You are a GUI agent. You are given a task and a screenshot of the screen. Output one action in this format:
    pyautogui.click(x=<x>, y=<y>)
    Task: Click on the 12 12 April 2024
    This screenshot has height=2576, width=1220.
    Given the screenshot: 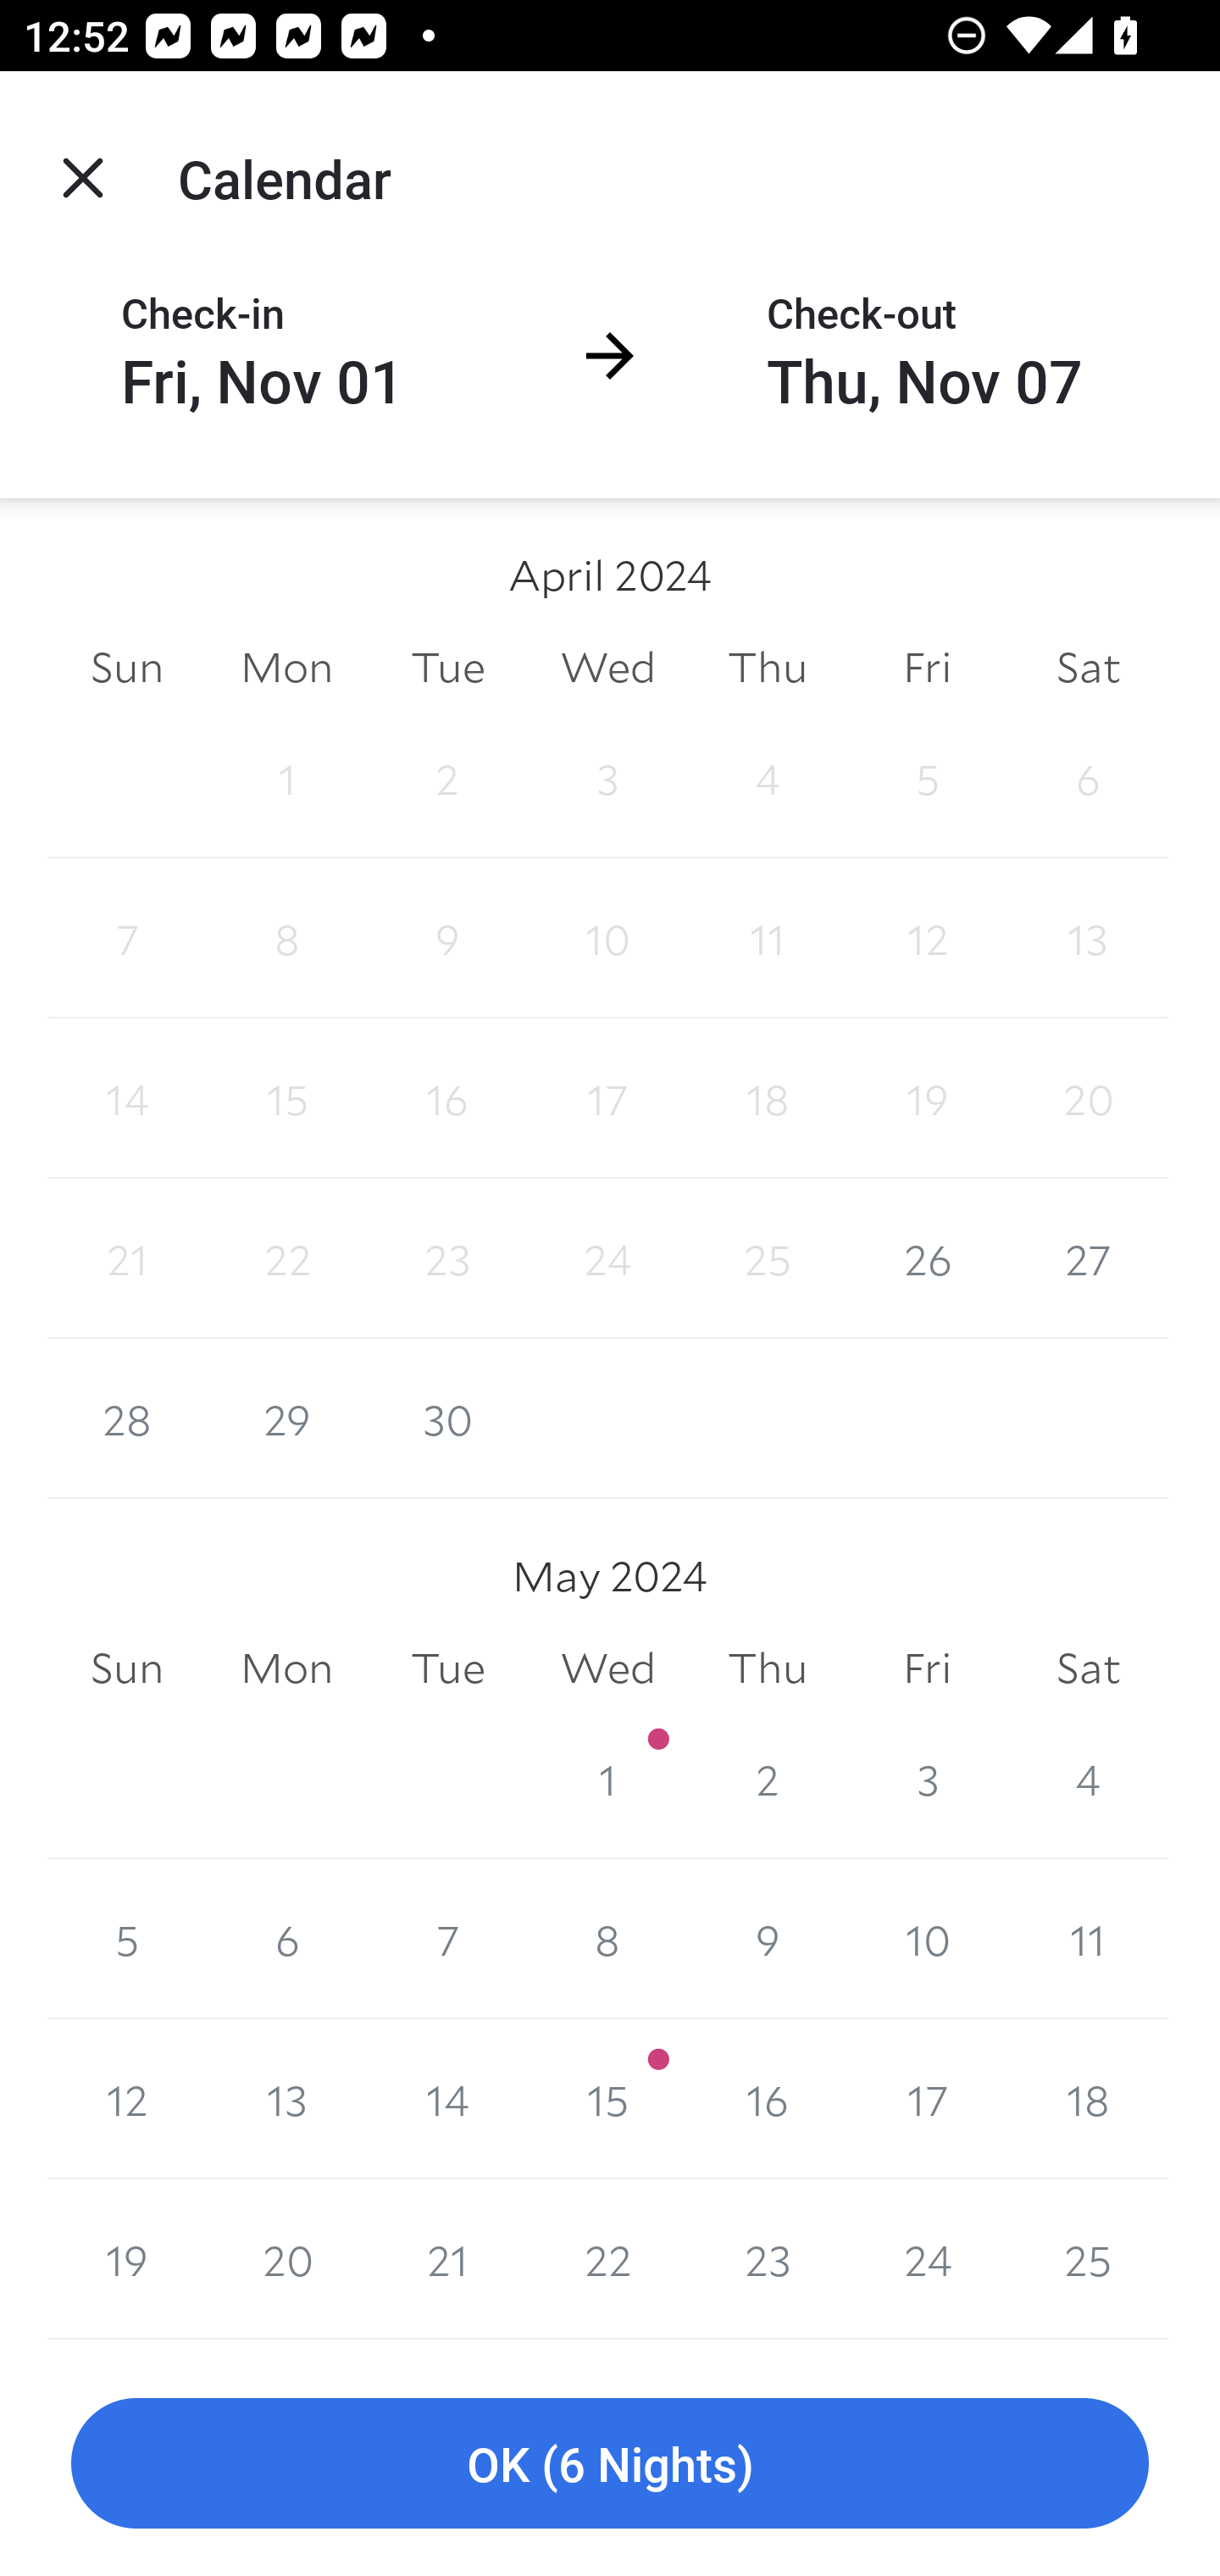 What is the action you would take?
    pyautogui.click(x=927, y=937)
    